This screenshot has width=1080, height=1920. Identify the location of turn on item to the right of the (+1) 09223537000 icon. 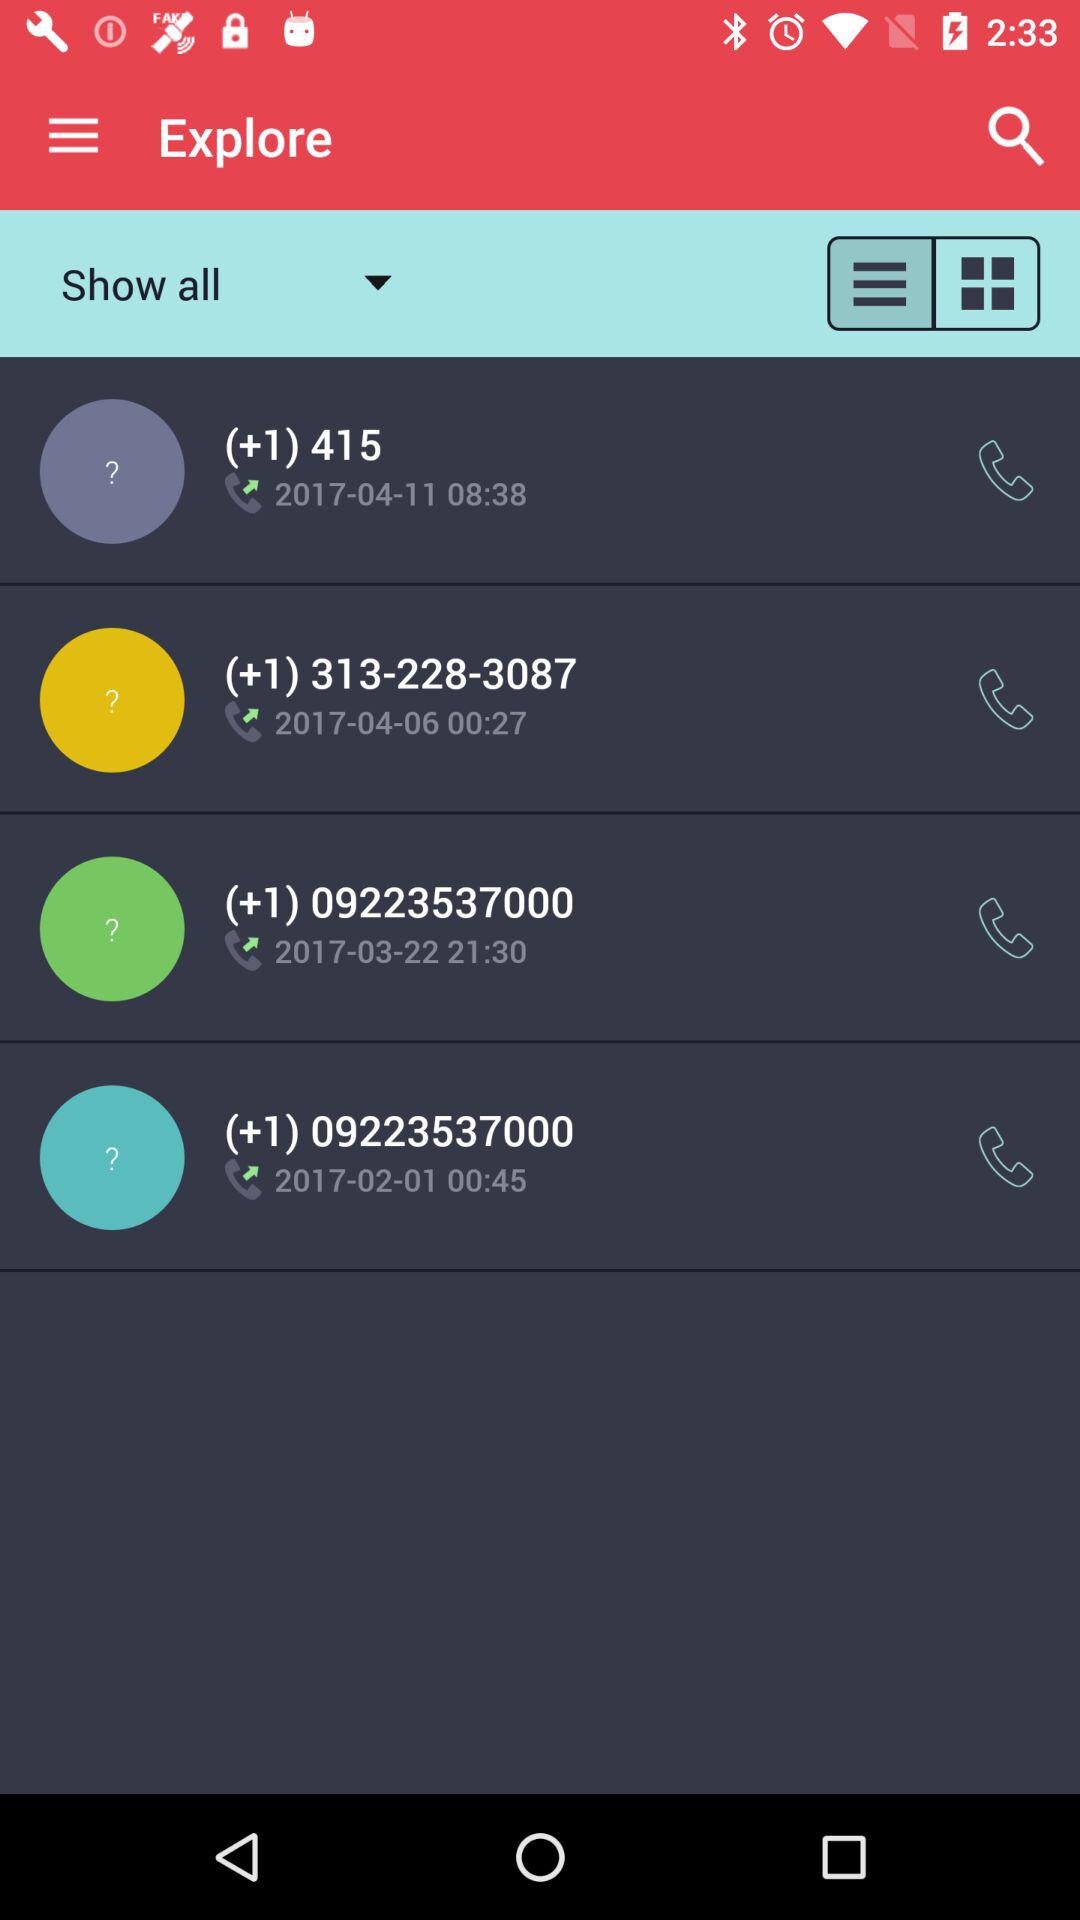
(1006, 928).